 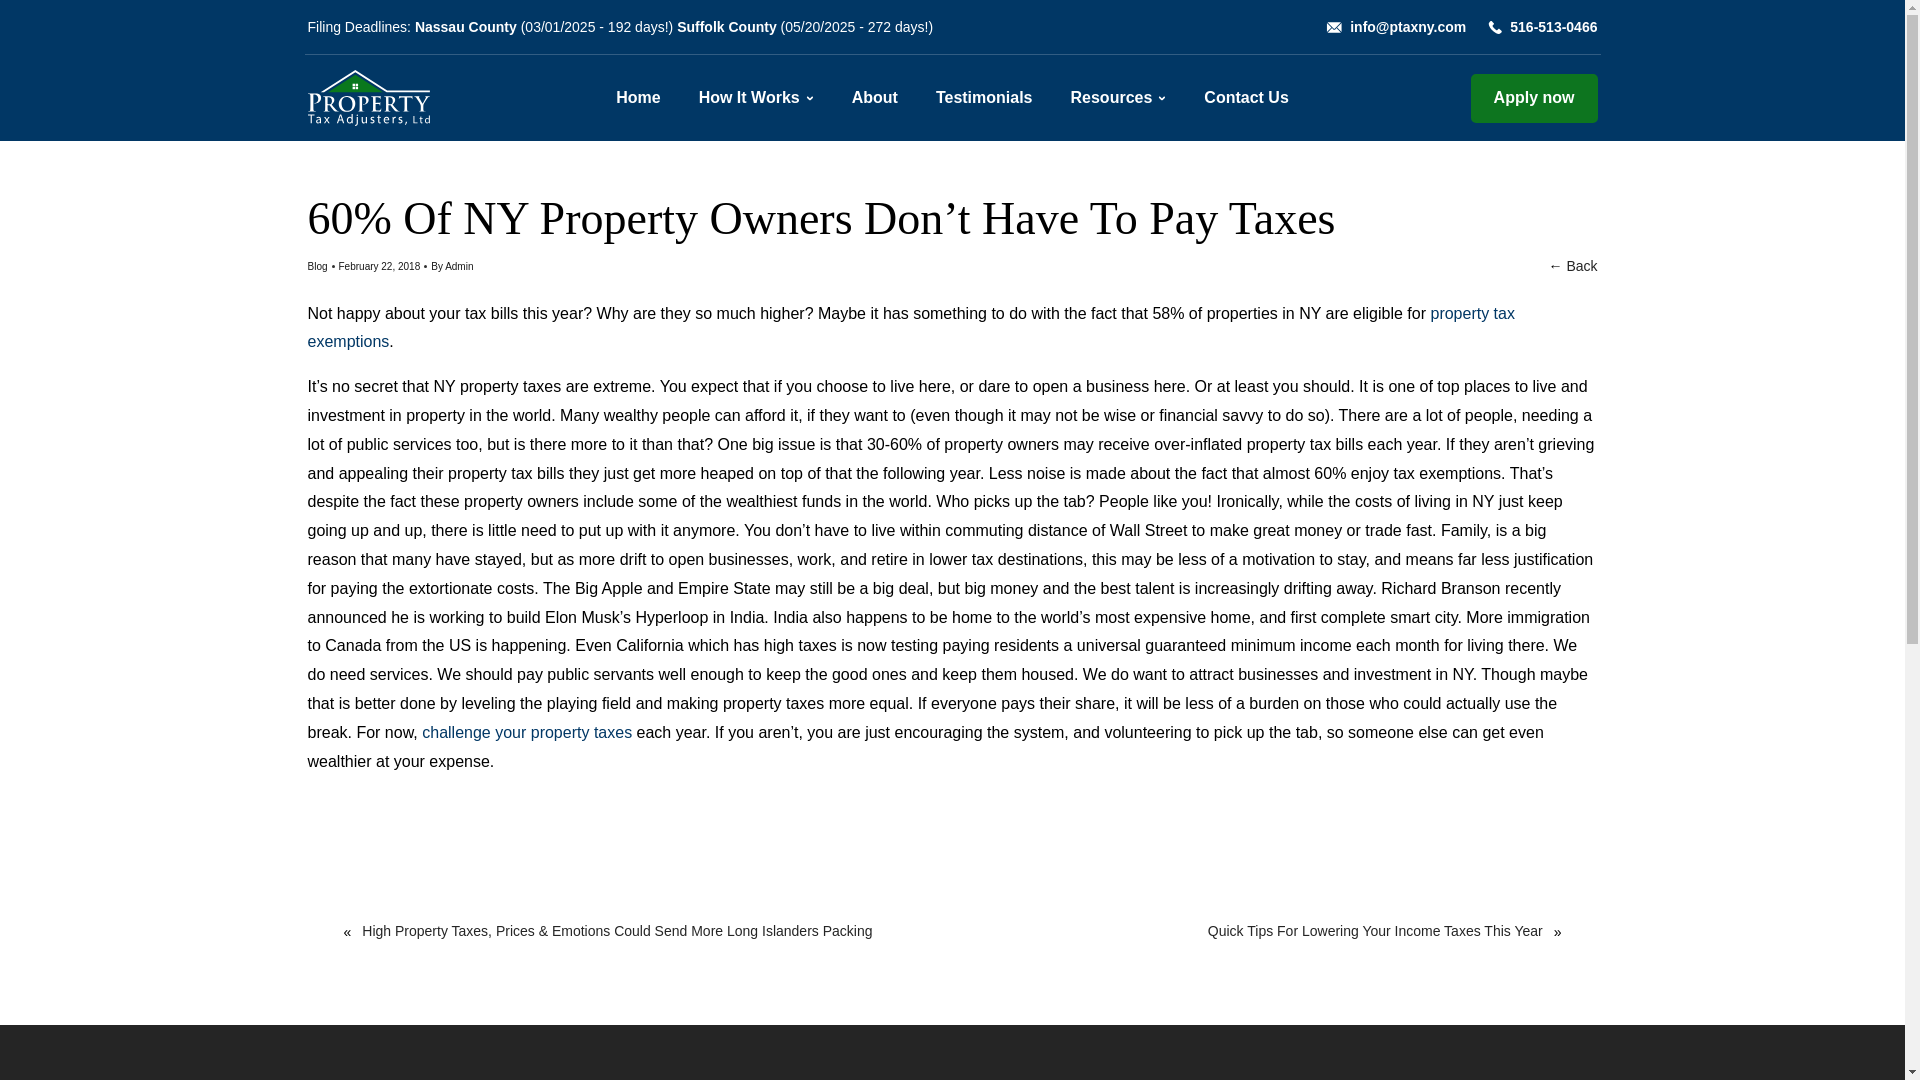 I want to click on 516-513-0466, so click(x=1553, y=27).